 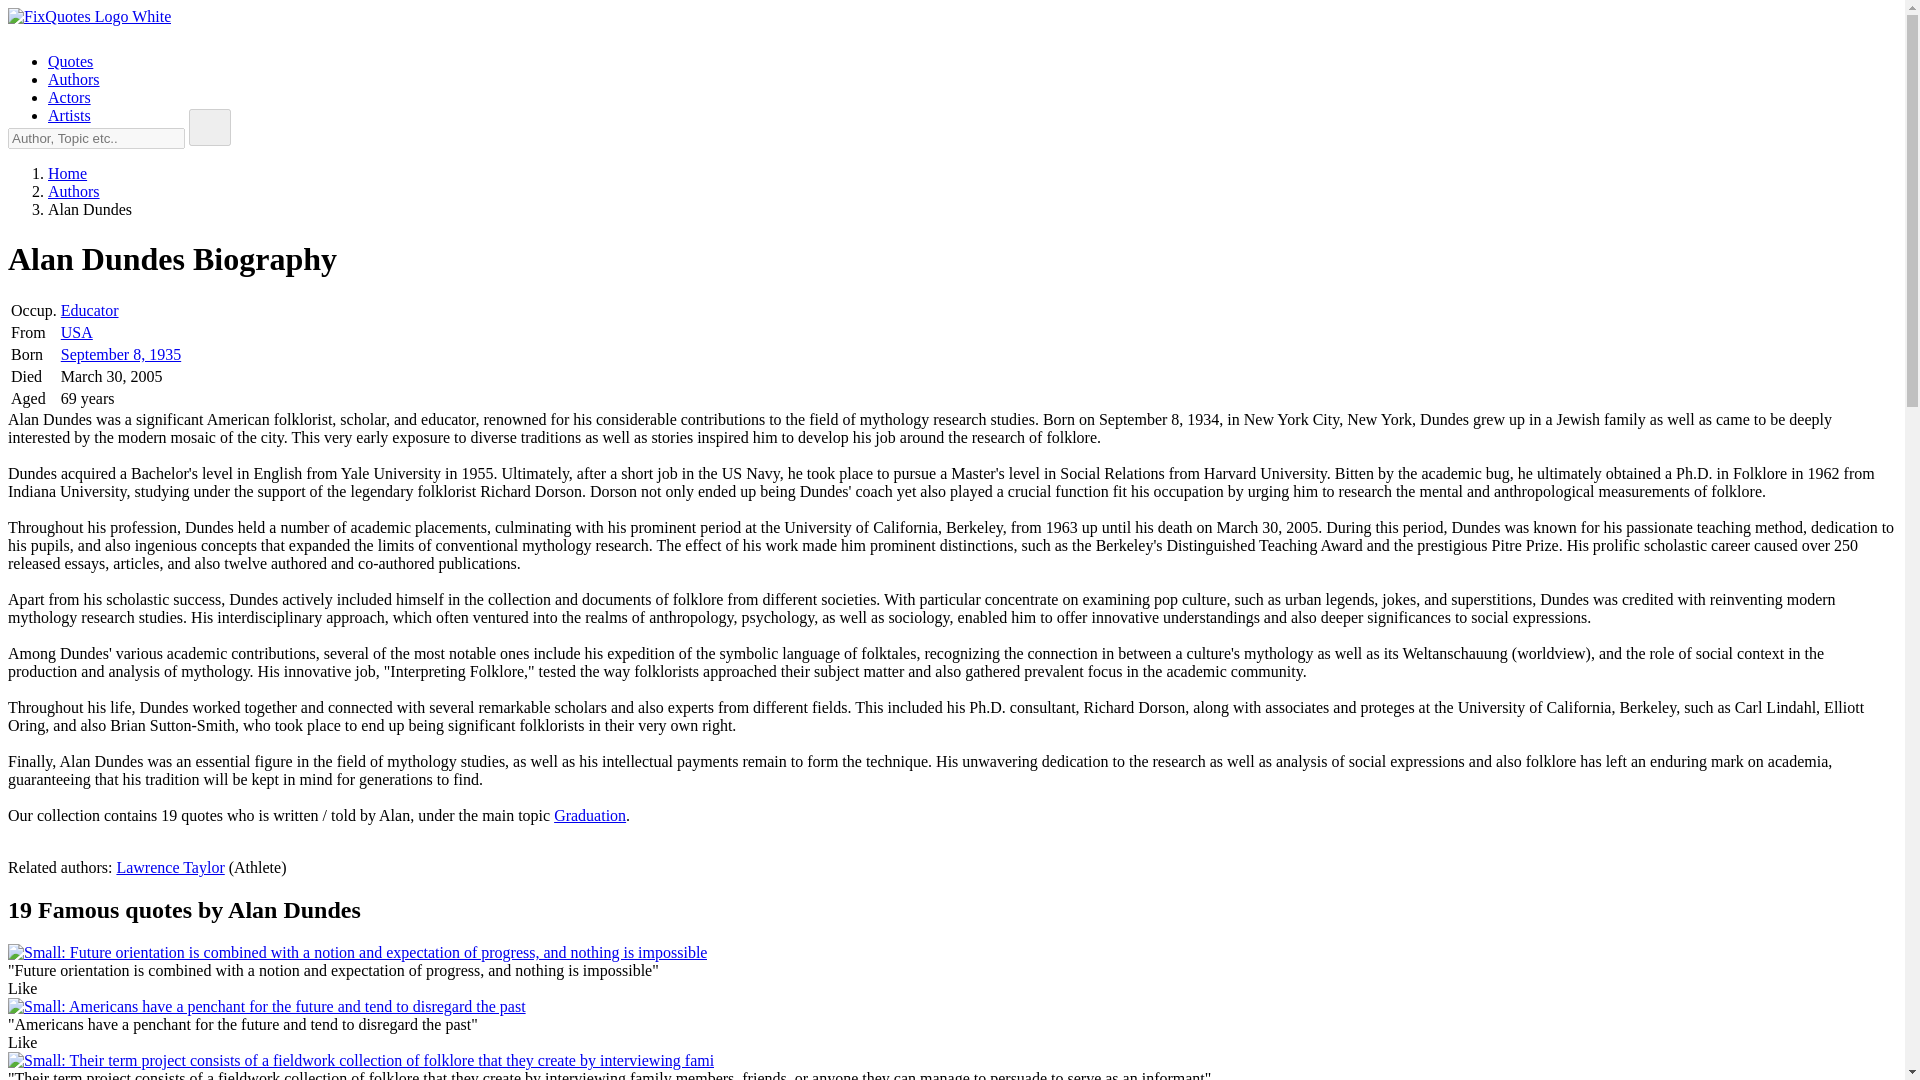 I want to click on Quotes, so click(x=70, y=61).